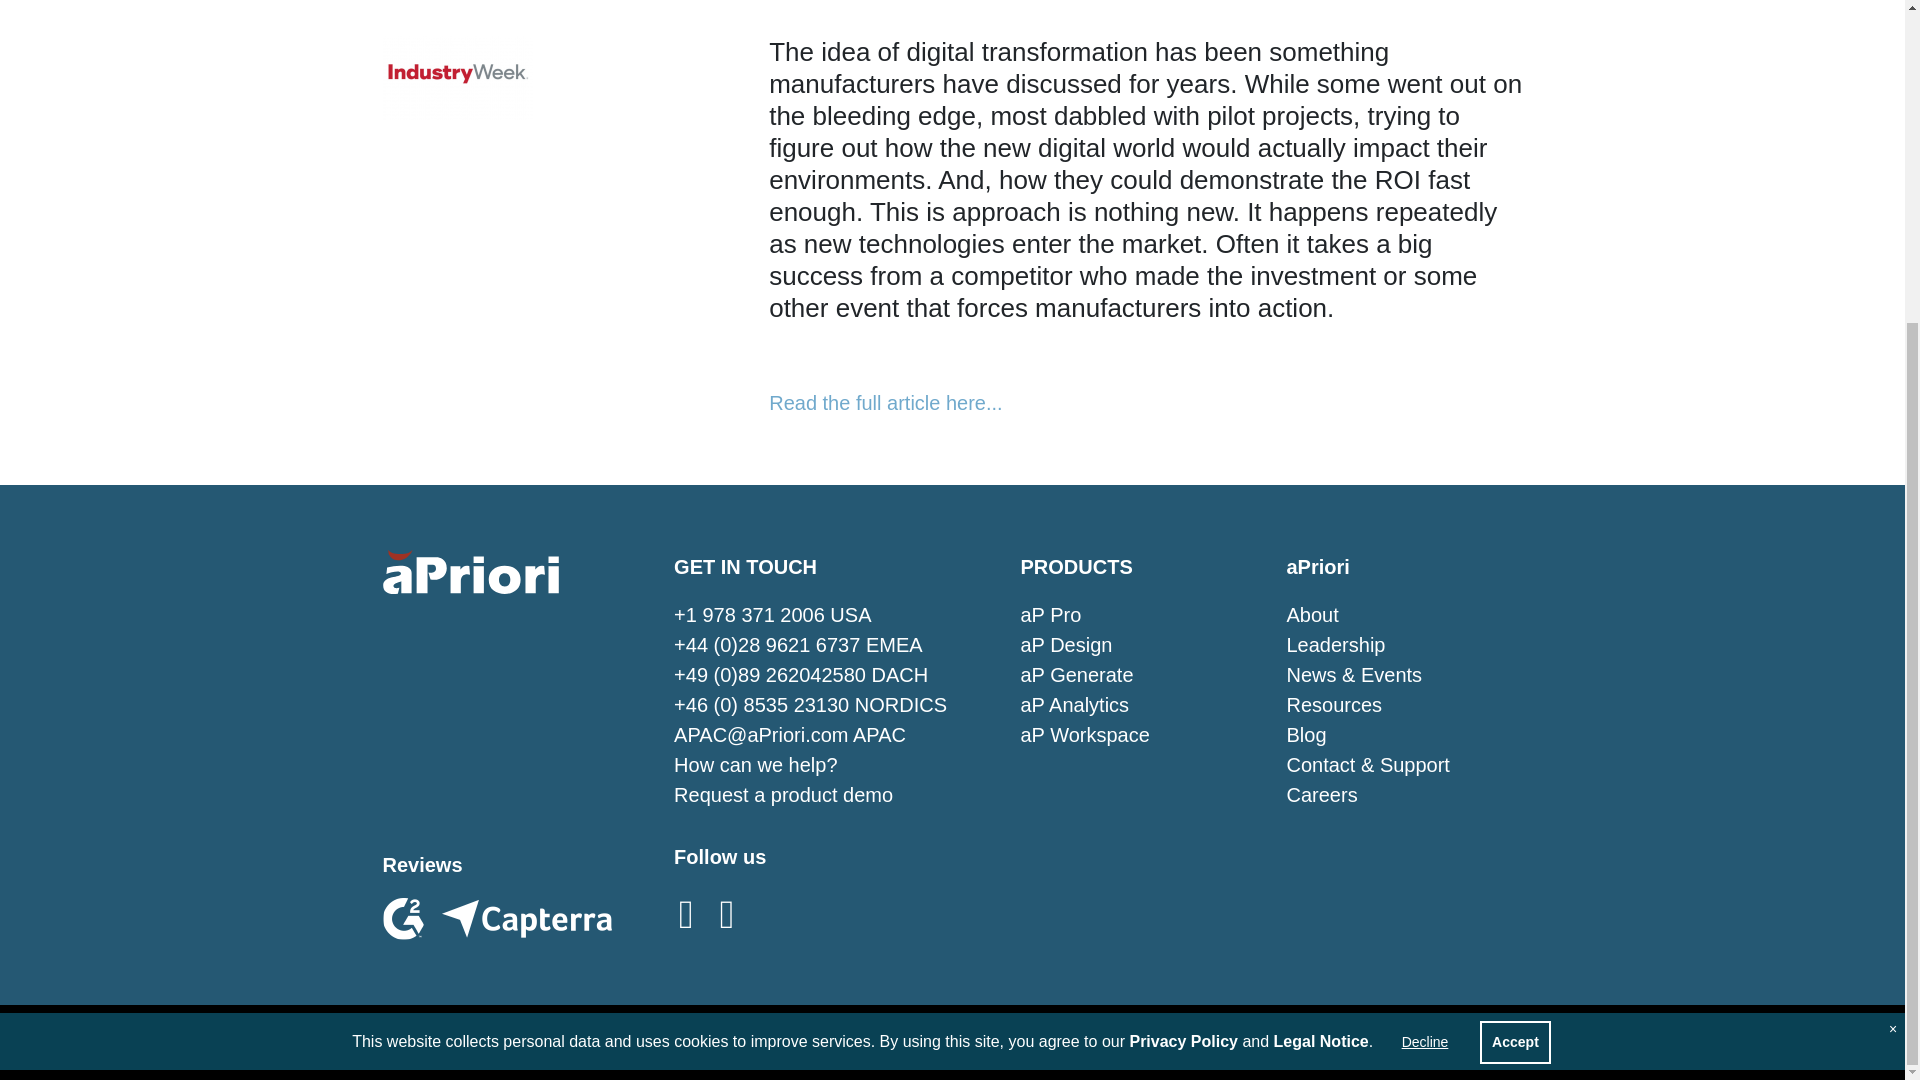 The height and width of the screenshot is (1080, 1920). I want to click on Legal, so click(892, 1042).